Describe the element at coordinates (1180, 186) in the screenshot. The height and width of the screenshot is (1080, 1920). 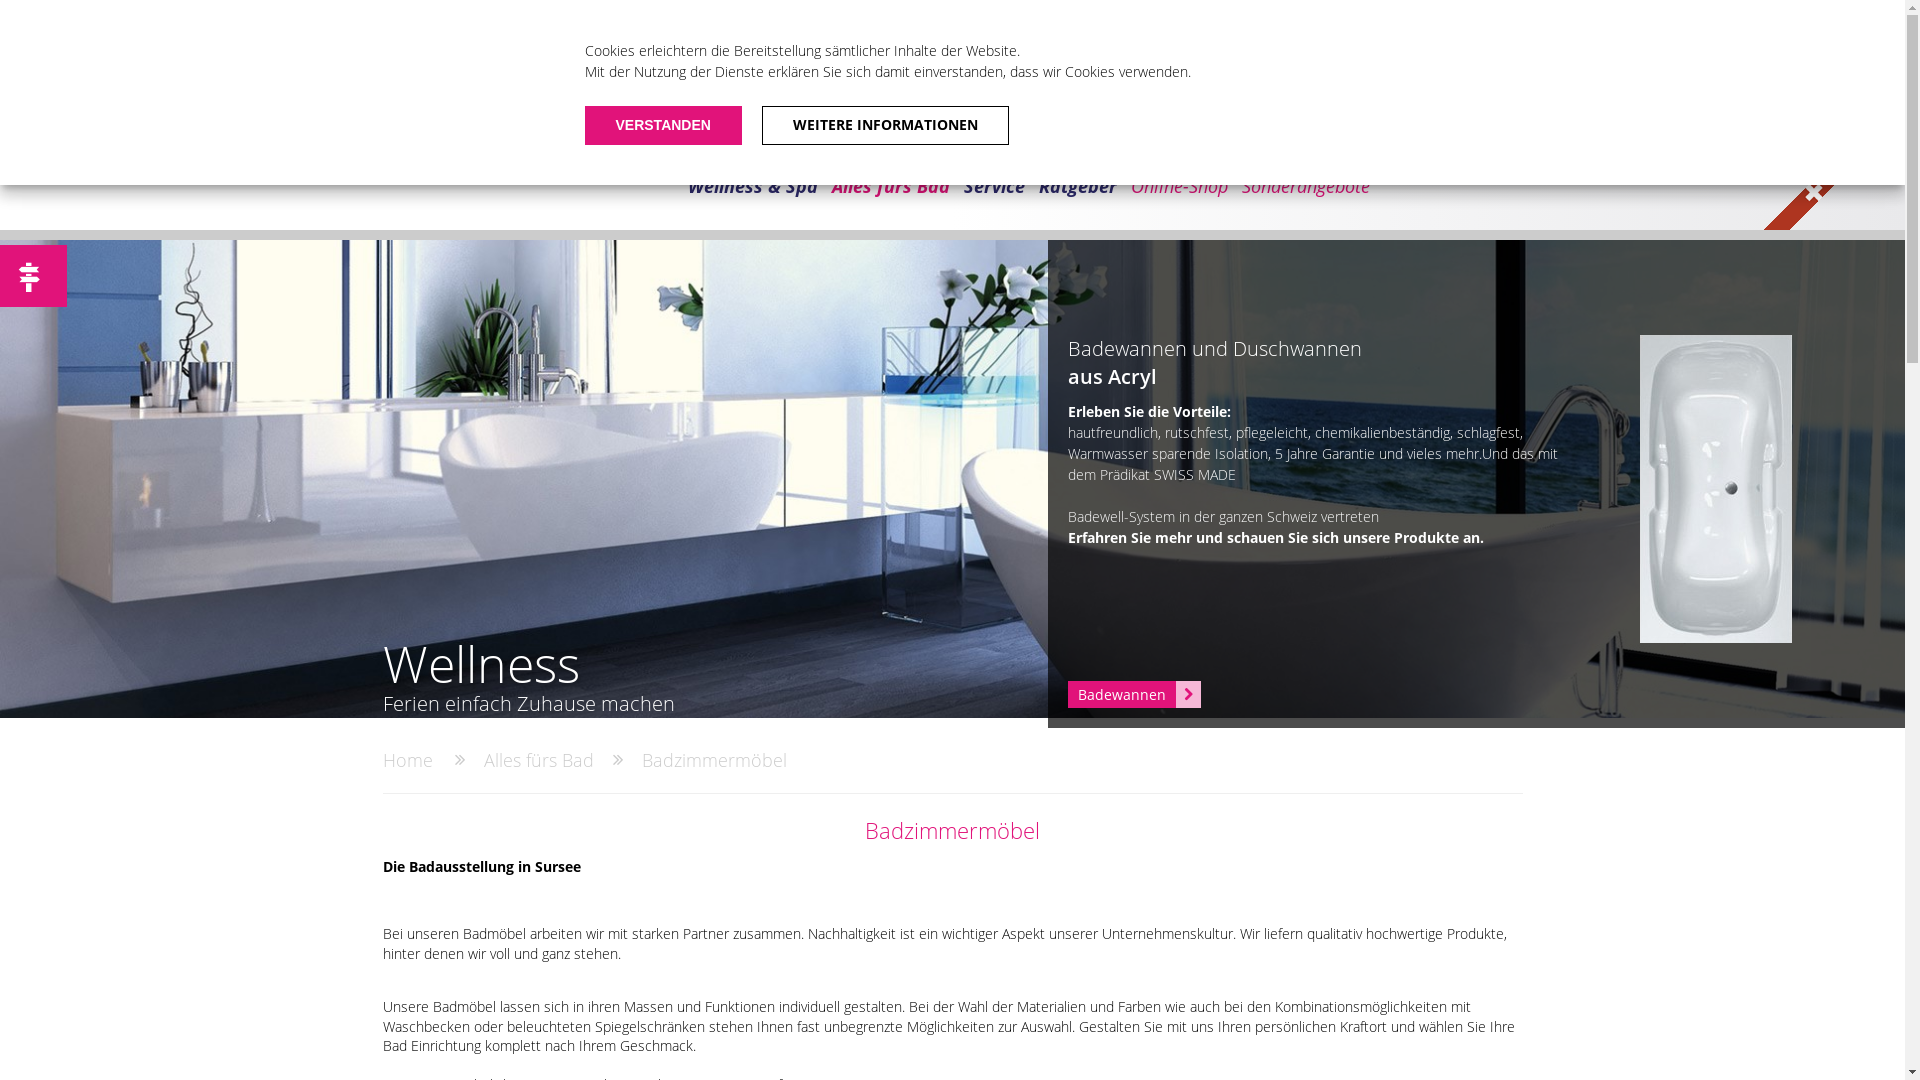
I see `Online-Shop` at that location.